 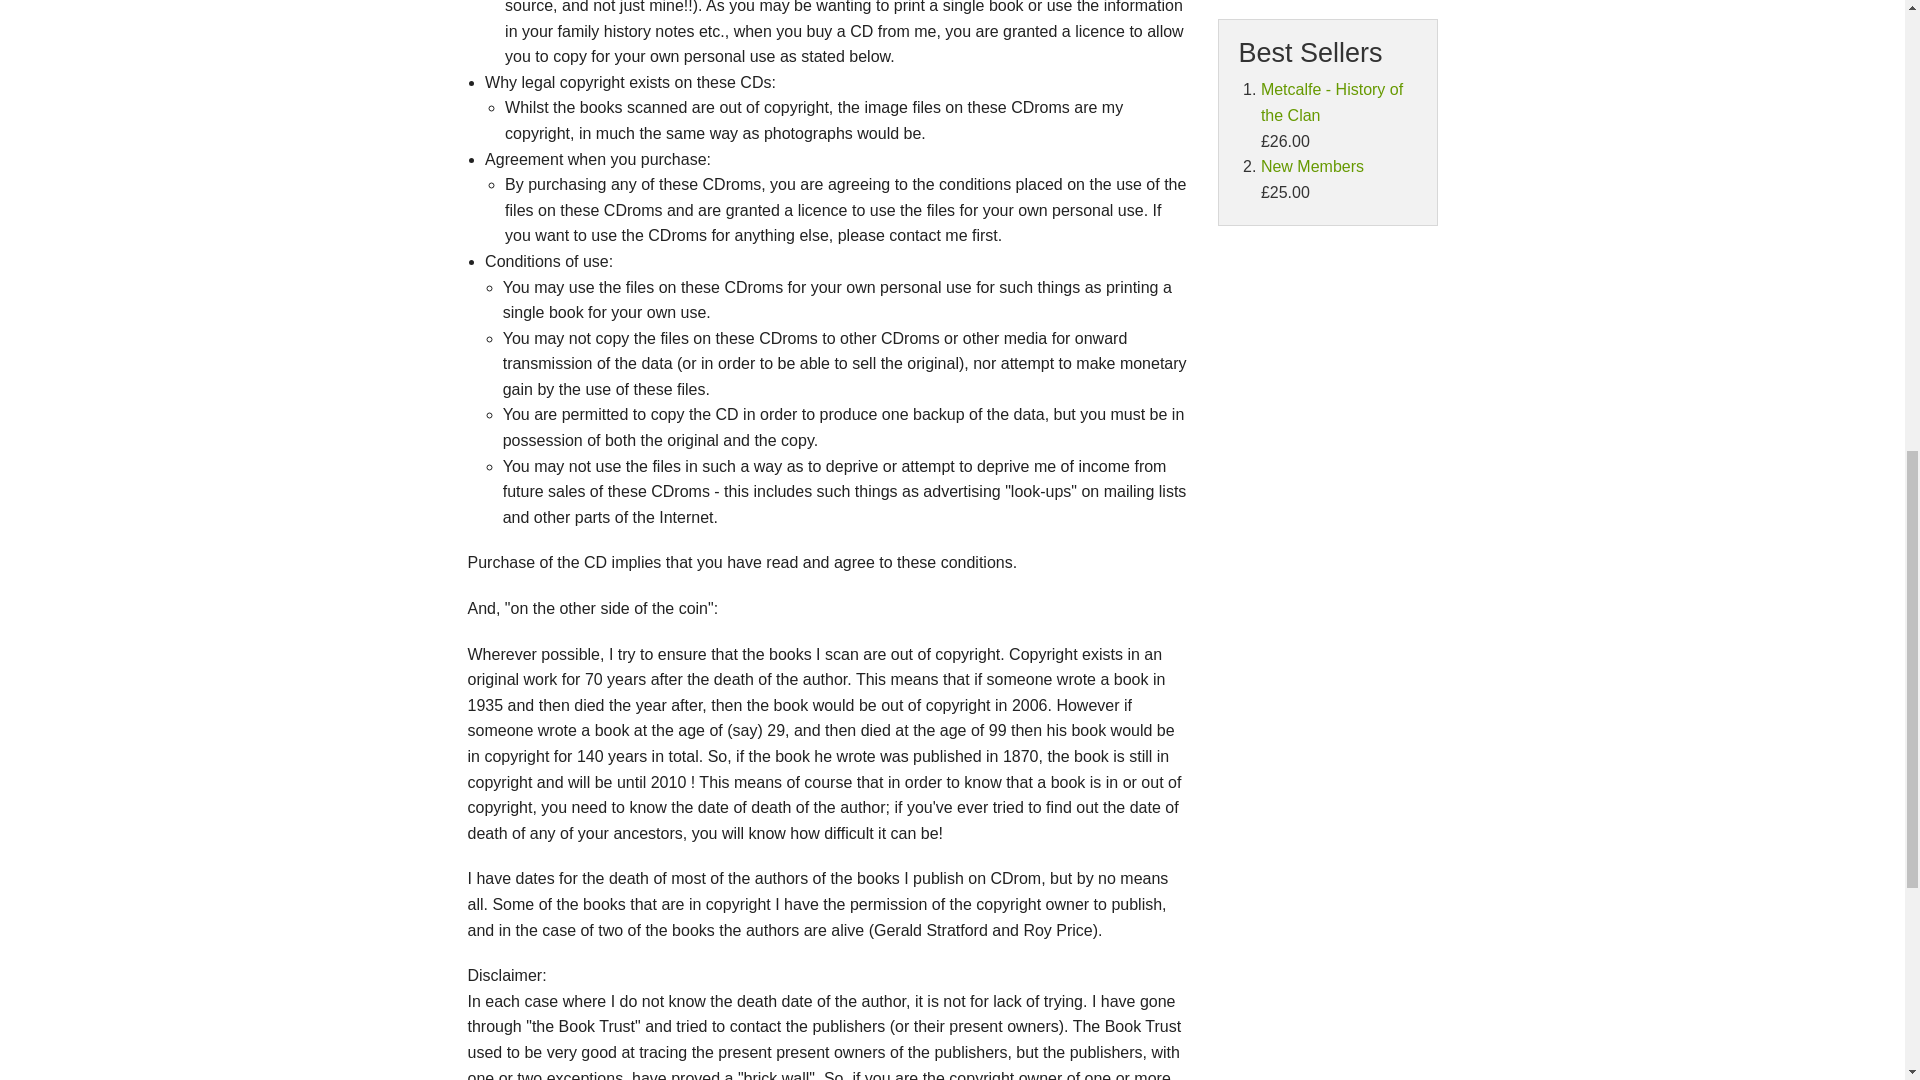 I want to click on Metcalfe - History of the Clan, so click(x=1332, y=102).